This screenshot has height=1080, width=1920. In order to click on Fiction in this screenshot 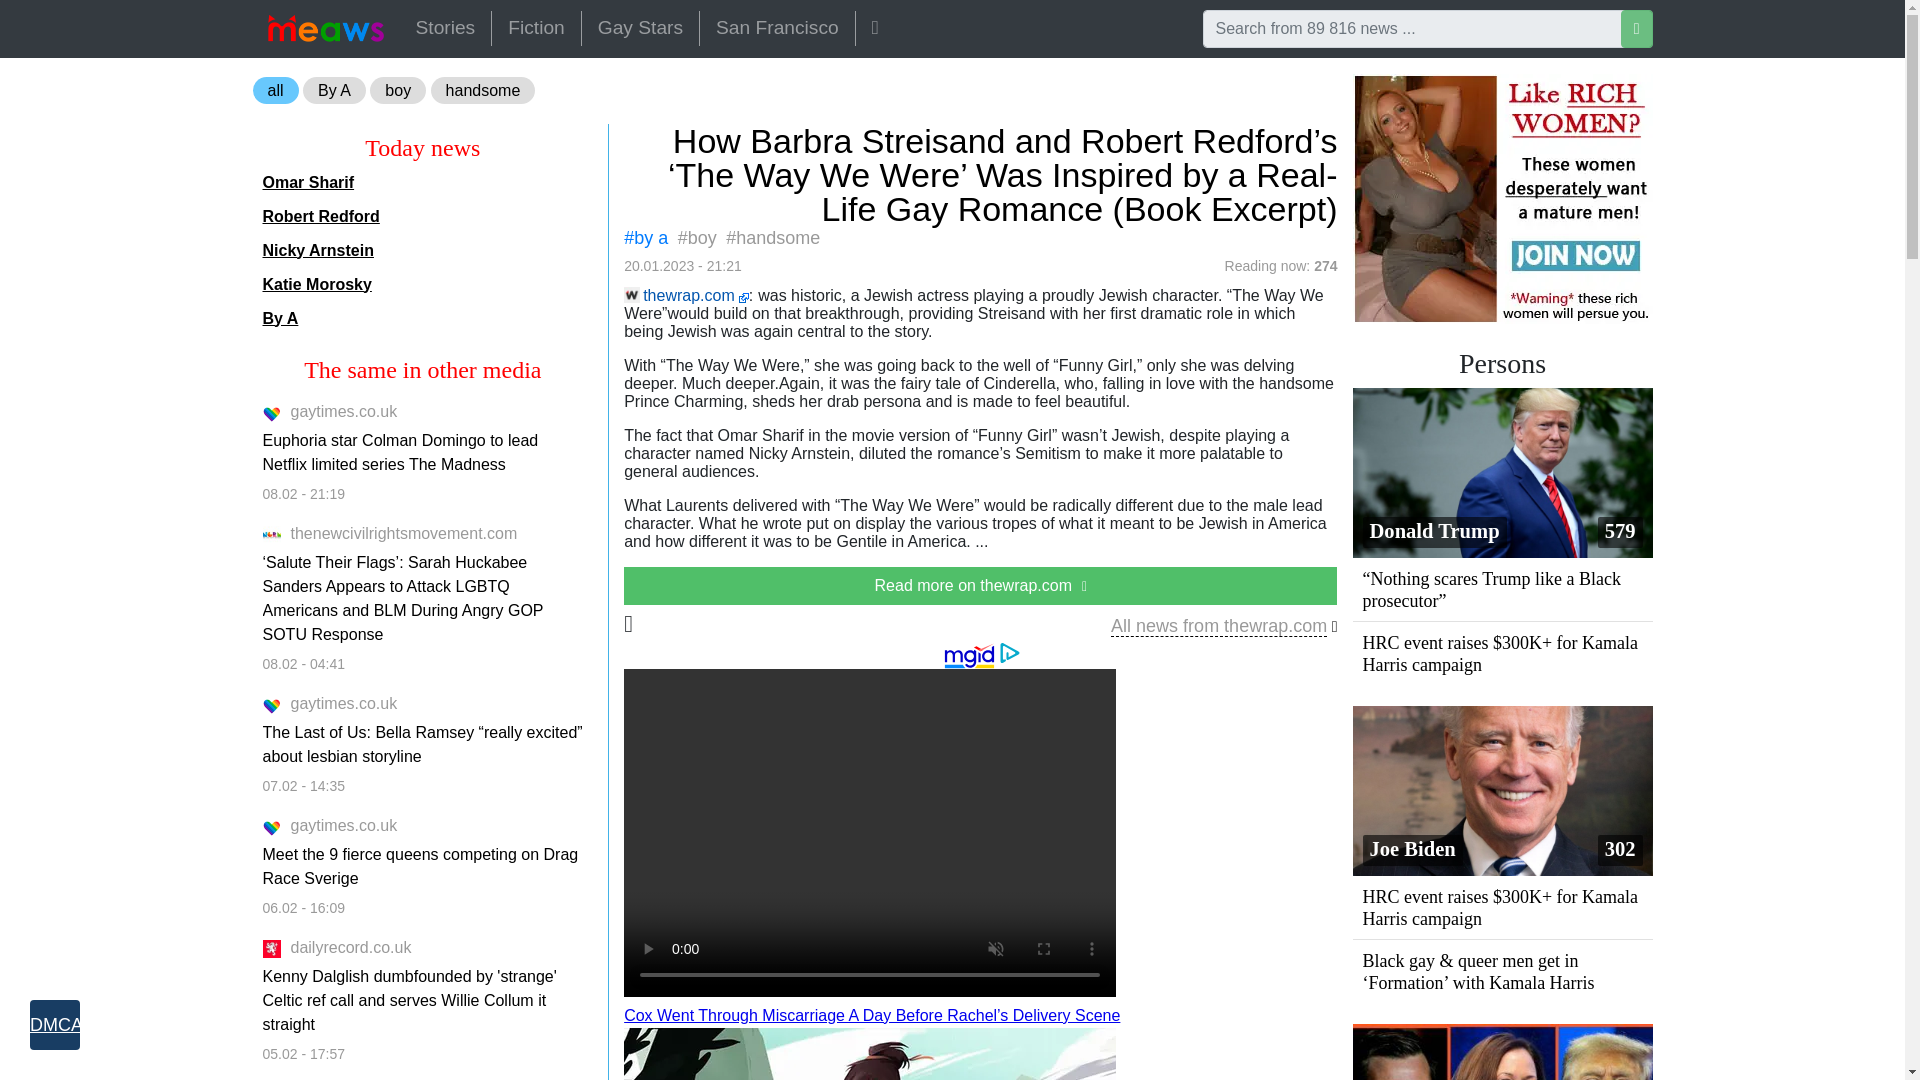, I will do `click(536, 28)`.